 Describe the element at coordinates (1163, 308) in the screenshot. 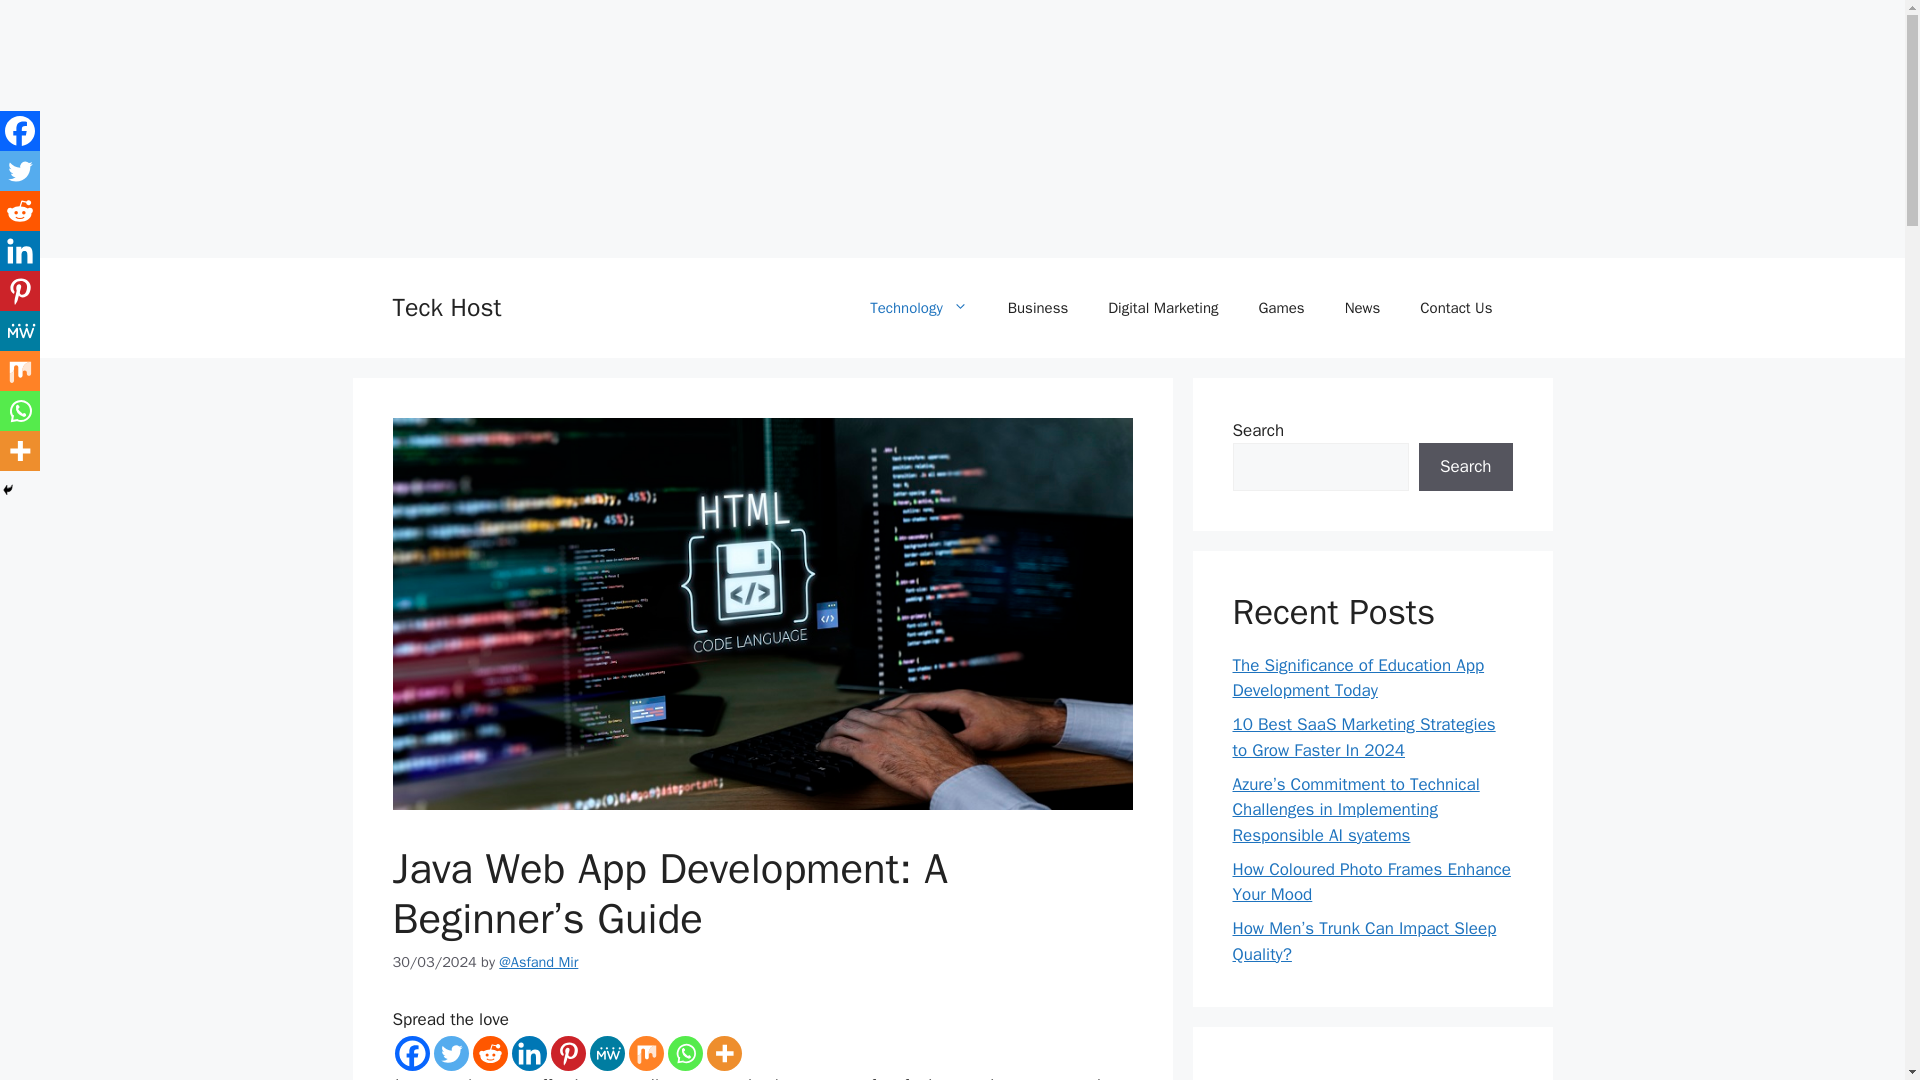

I see `Digital Marketing` at that location.